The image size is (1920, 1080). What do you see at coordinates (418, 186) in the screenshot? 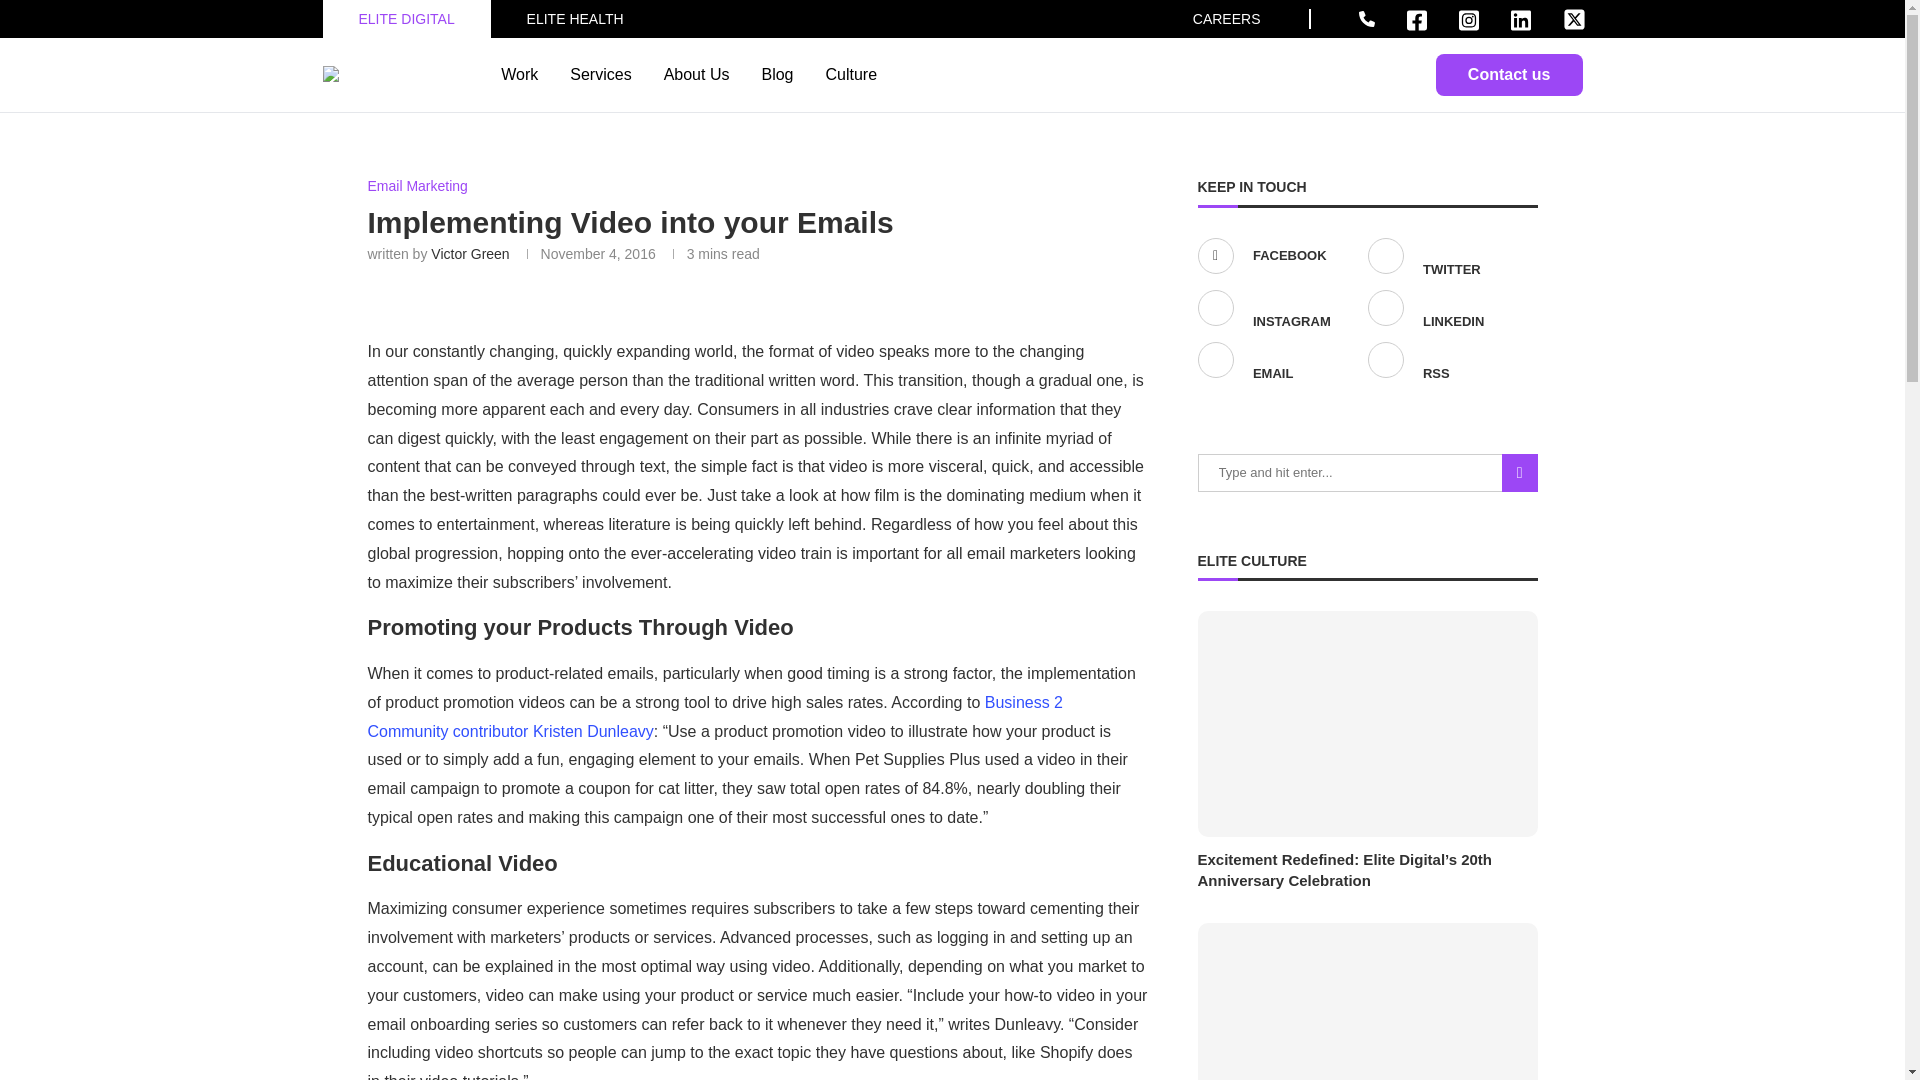
I see `Email Marketing` at bounding box center [418, 186].